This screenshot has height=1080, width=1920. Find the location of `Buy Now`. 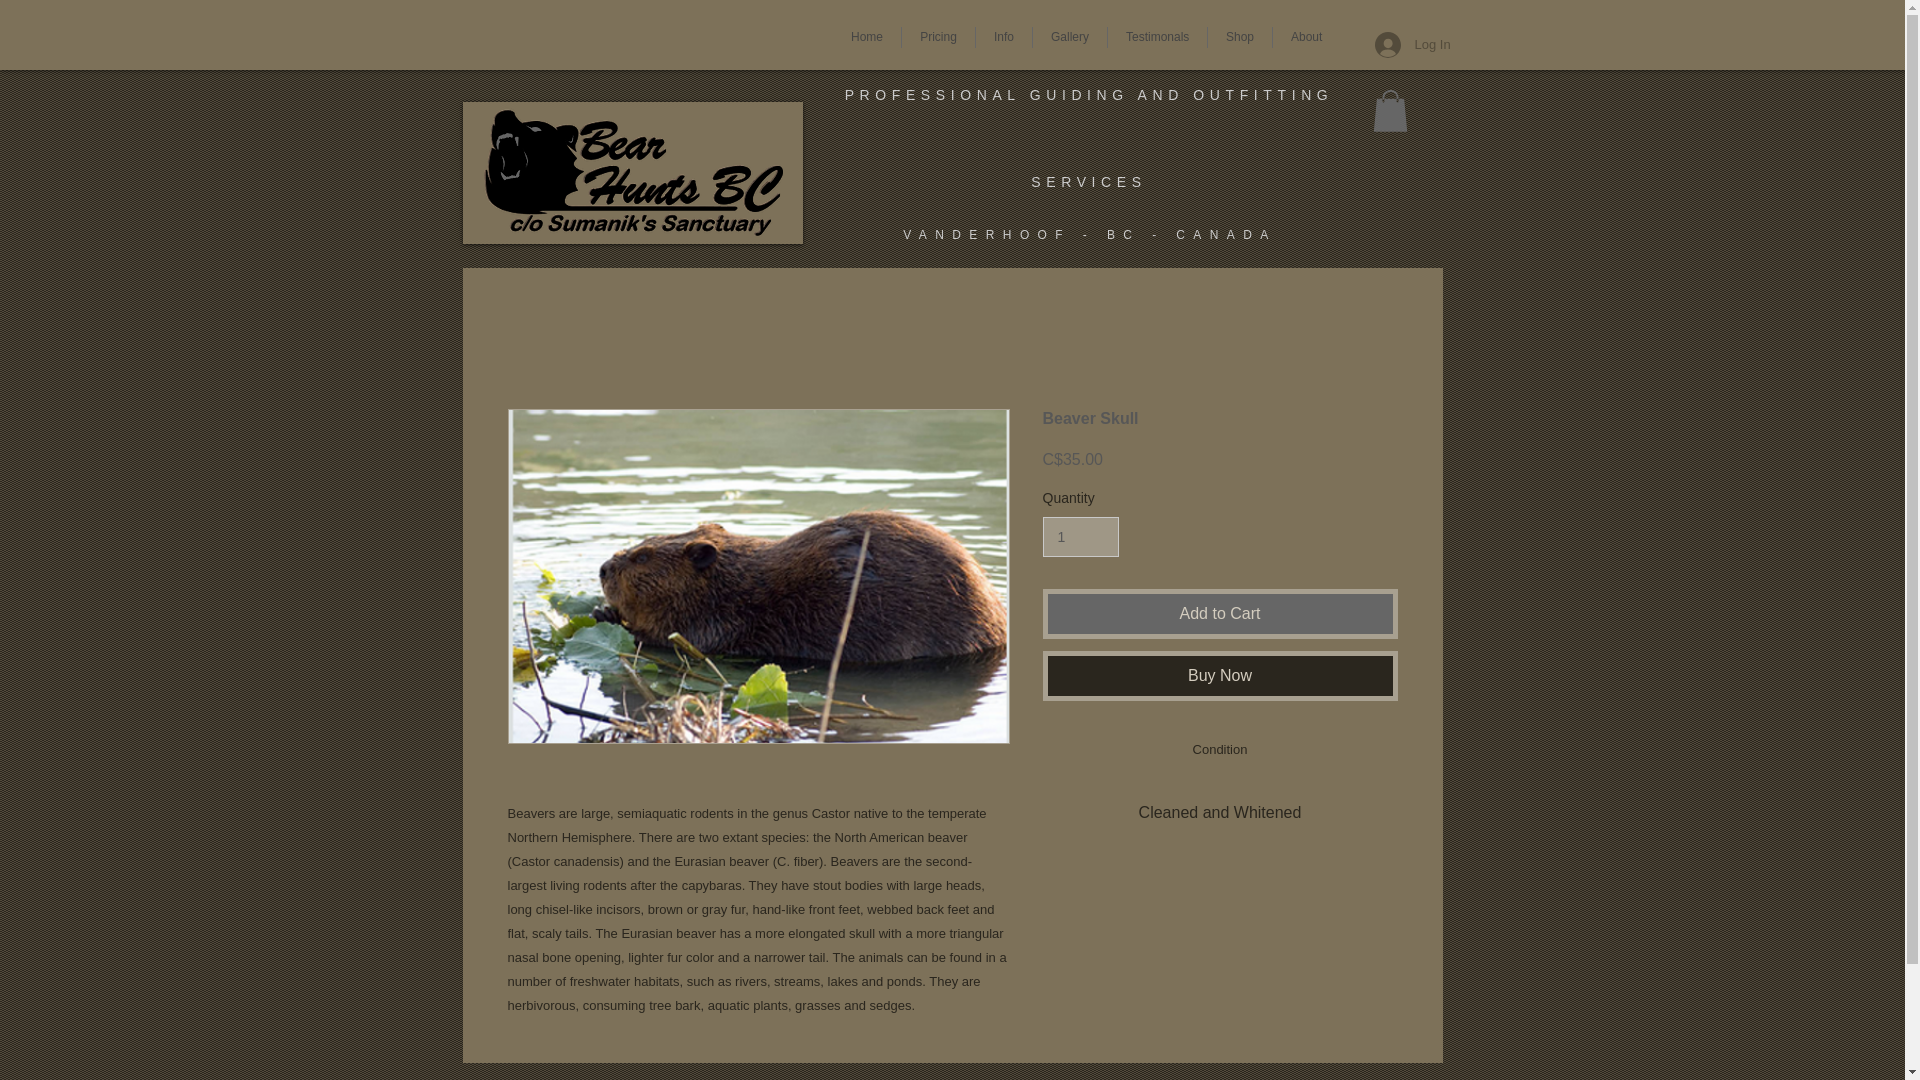

Buy Now is located at coordinates (1220, 676).